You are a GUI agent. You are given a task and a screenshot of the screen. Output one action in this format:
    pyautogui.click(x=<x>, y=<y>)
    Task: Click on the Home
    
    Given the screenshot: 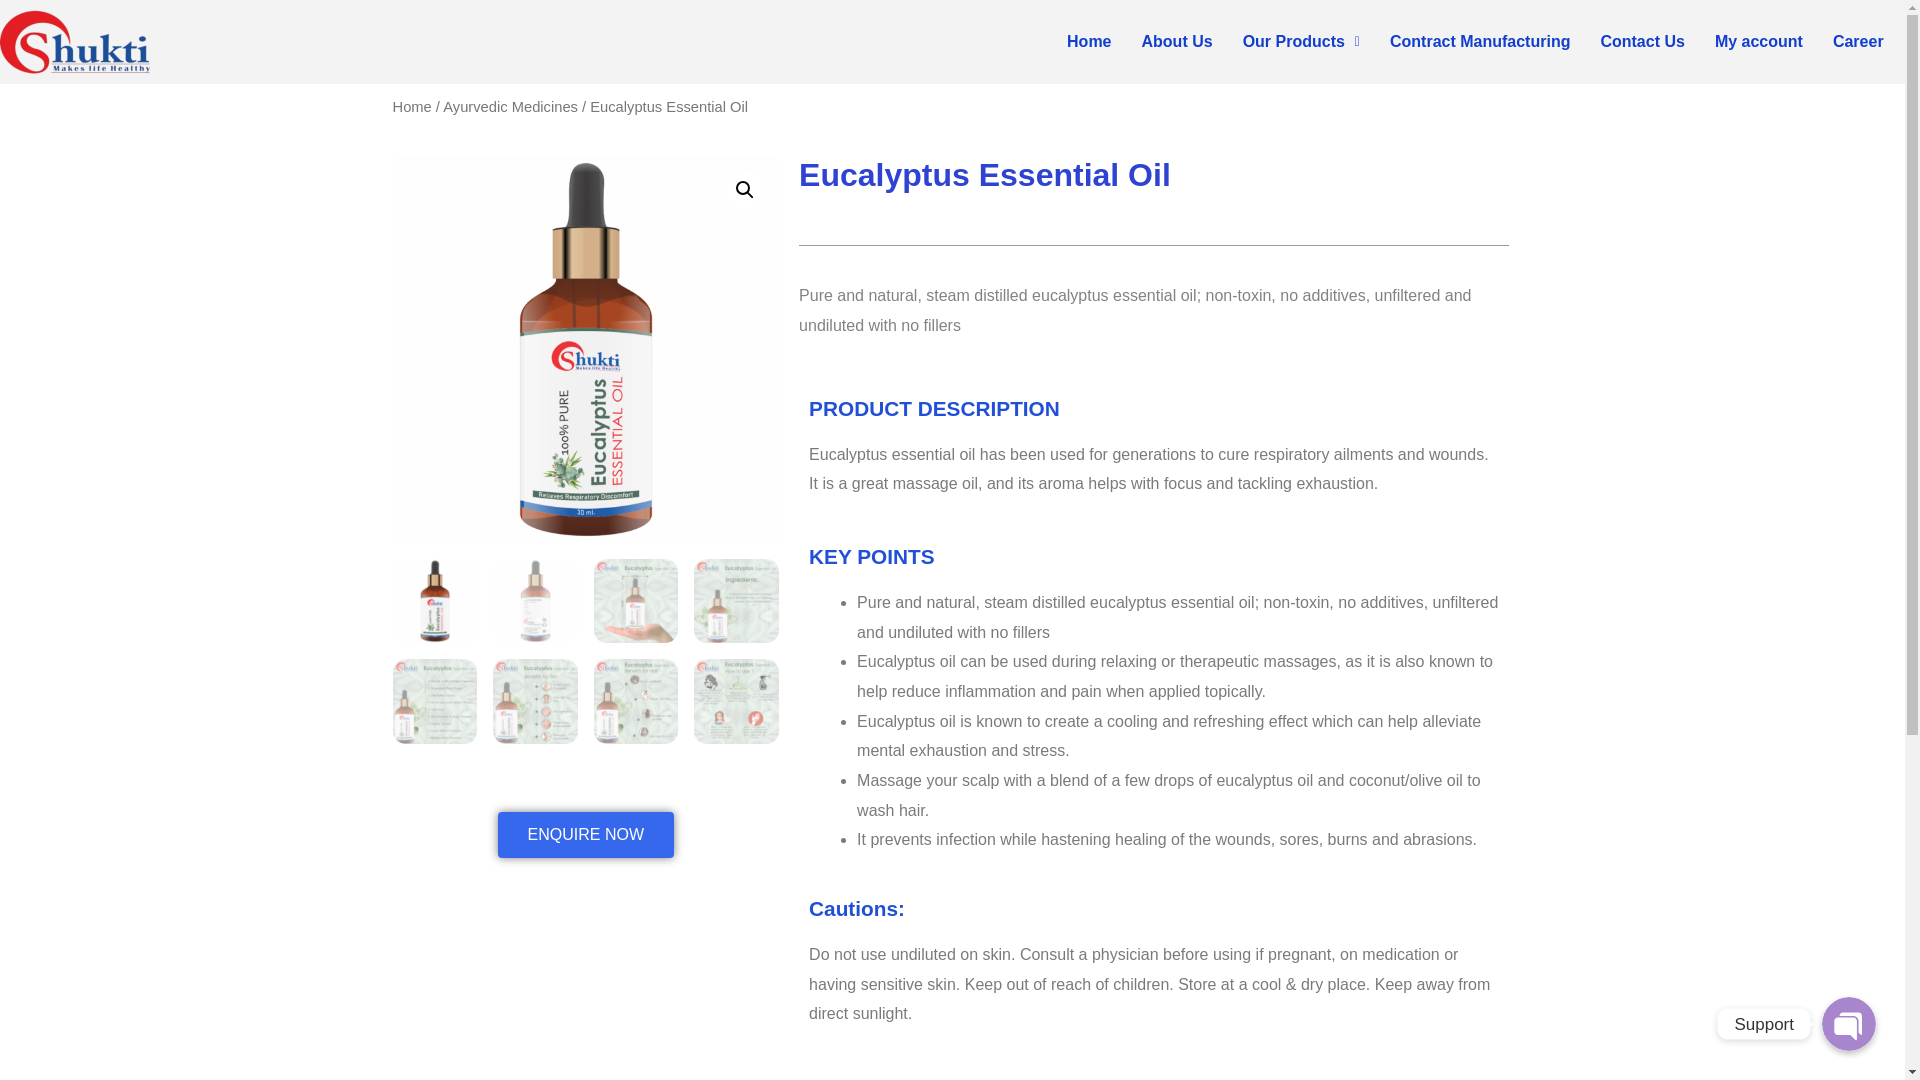 What is the action you would take?
    pyautogui.click(x=410, y=106)
    